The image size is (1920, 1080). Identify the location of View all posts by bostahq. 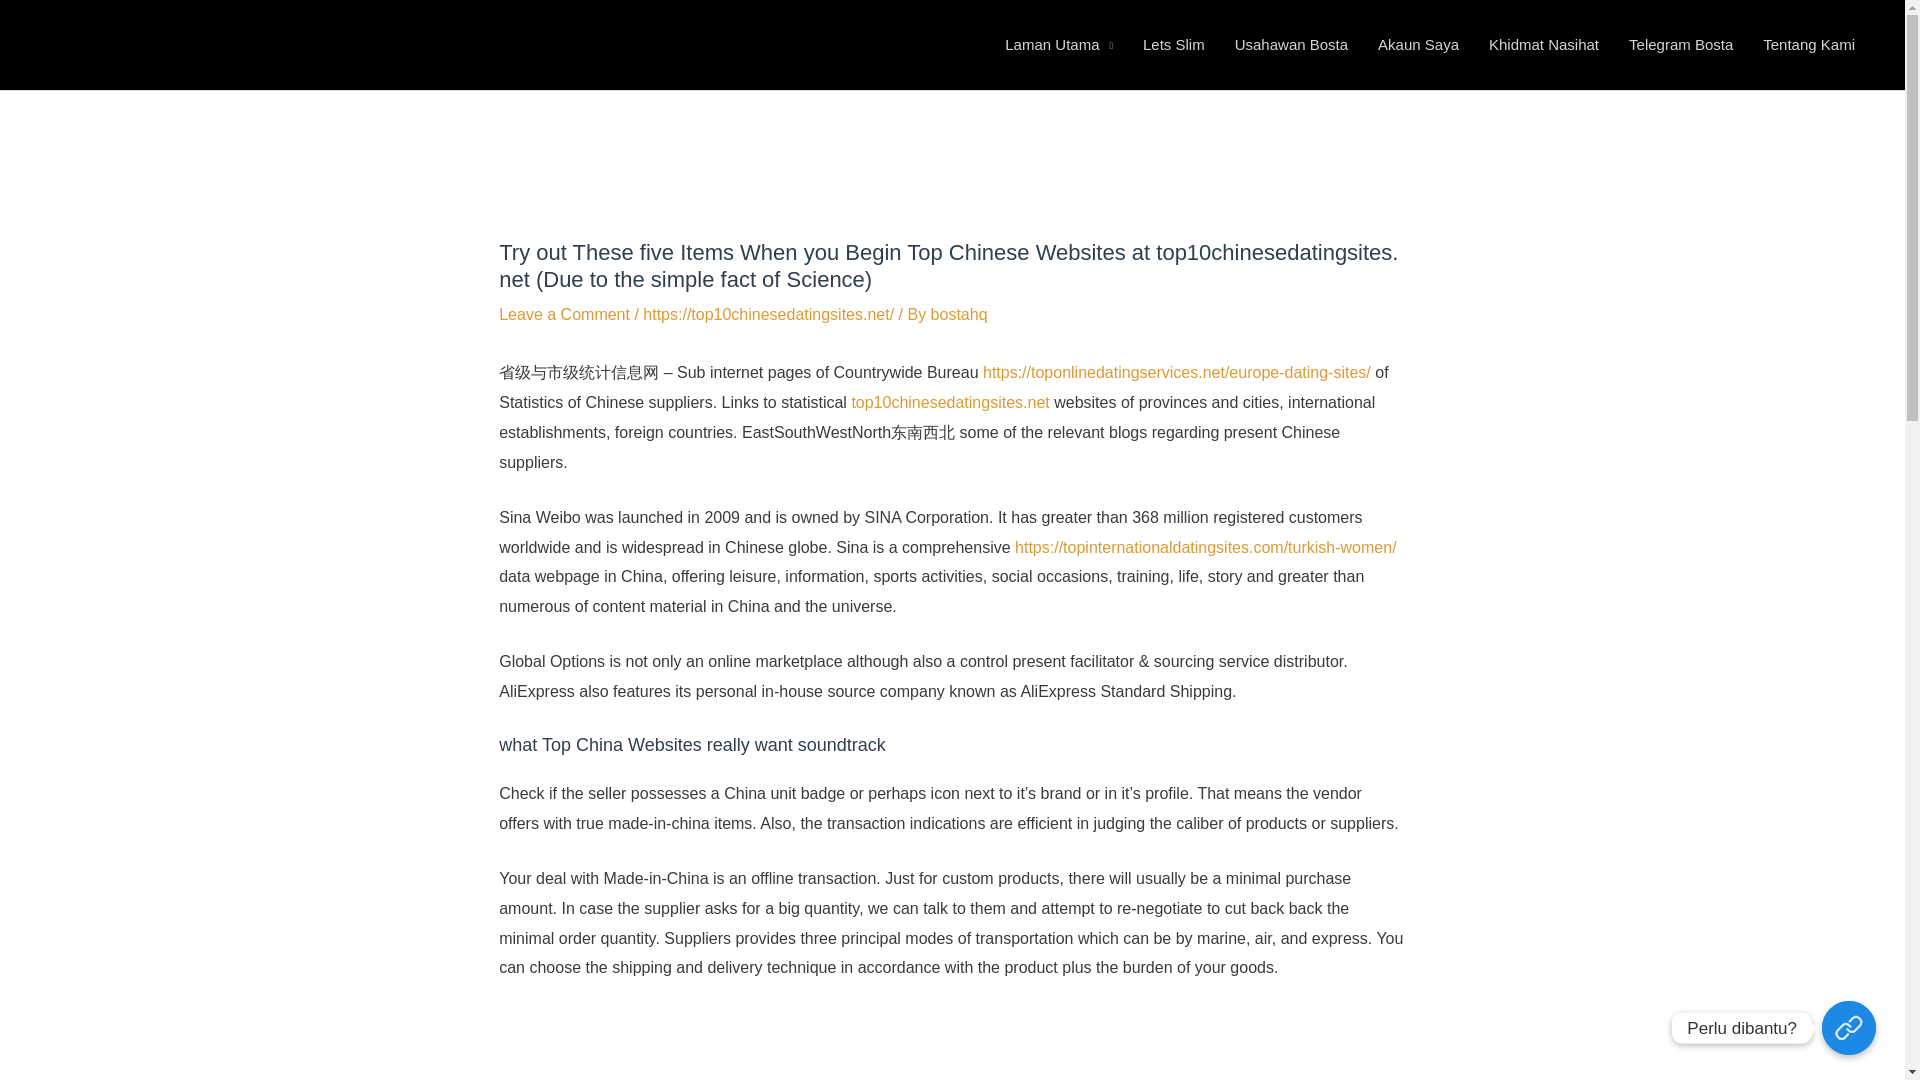
(960, 442).